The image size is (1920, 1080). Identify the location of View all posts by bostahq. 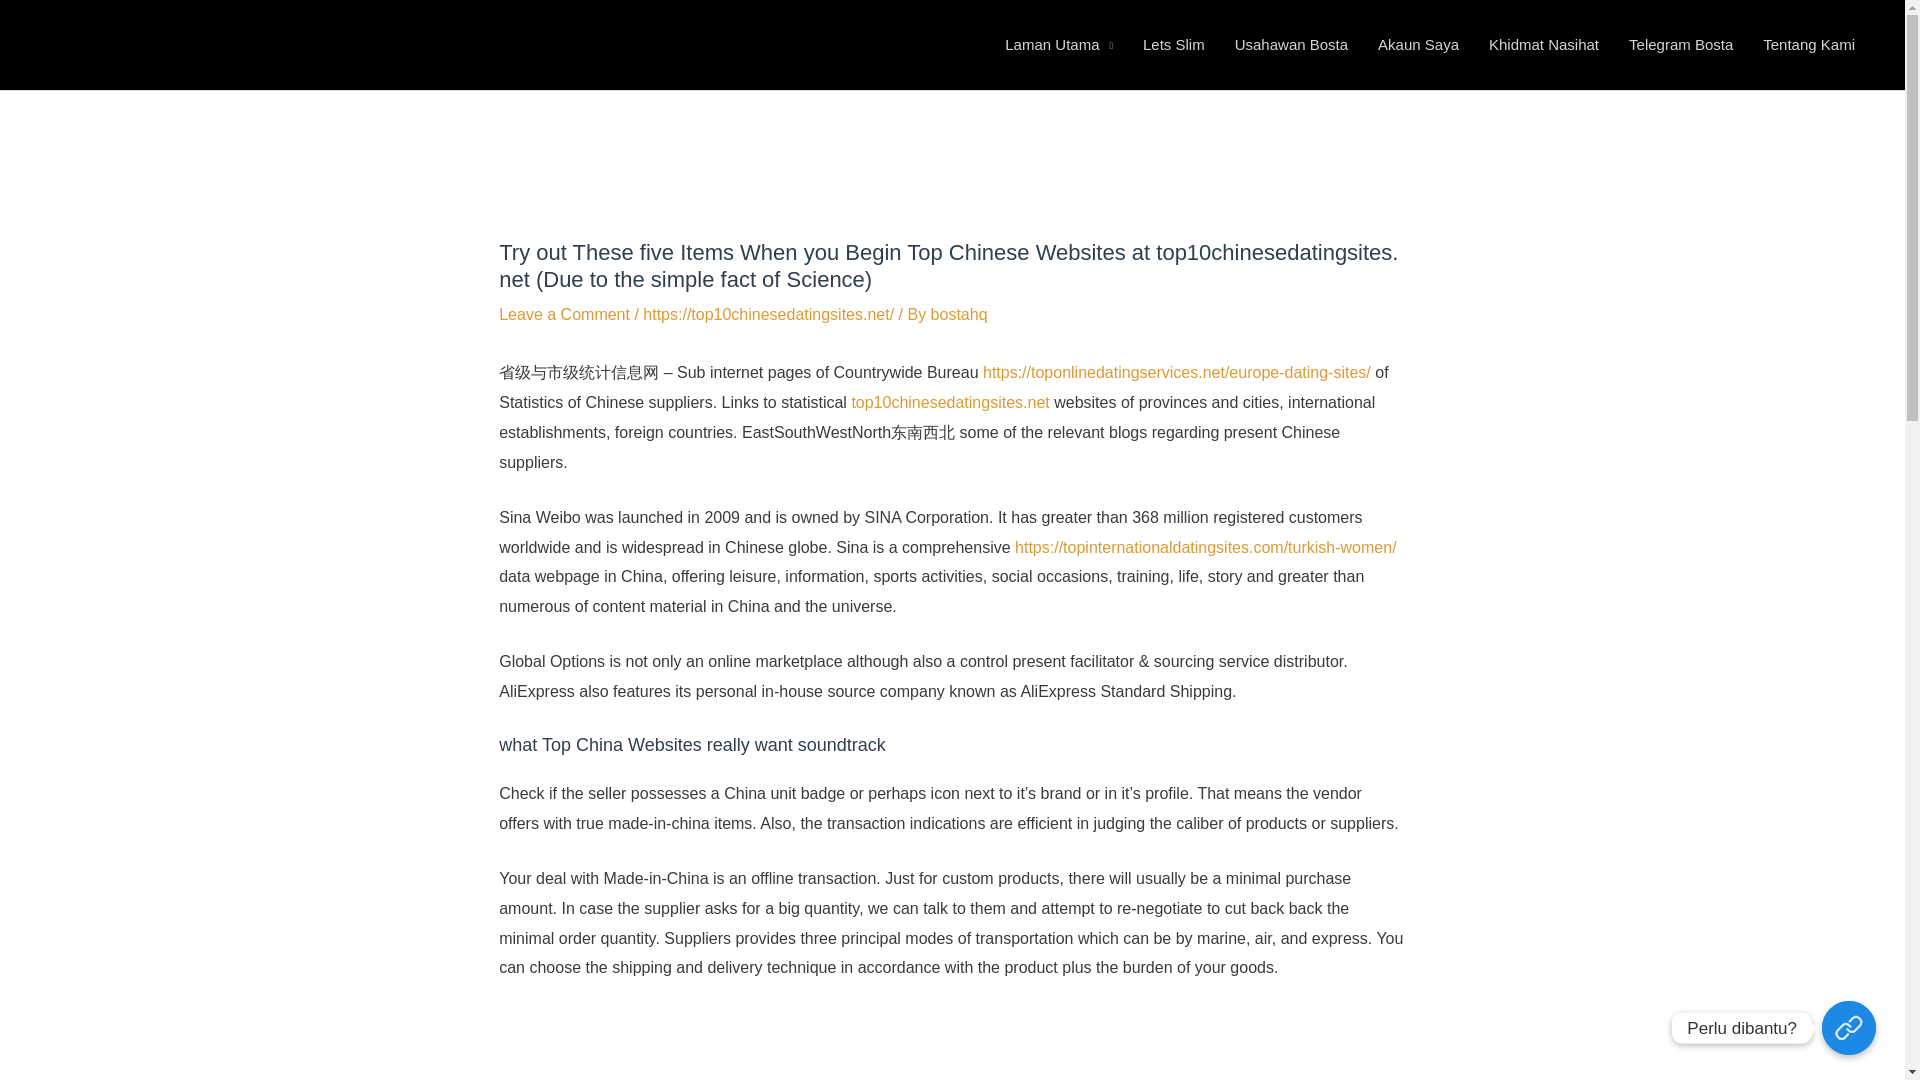
(960, 442).